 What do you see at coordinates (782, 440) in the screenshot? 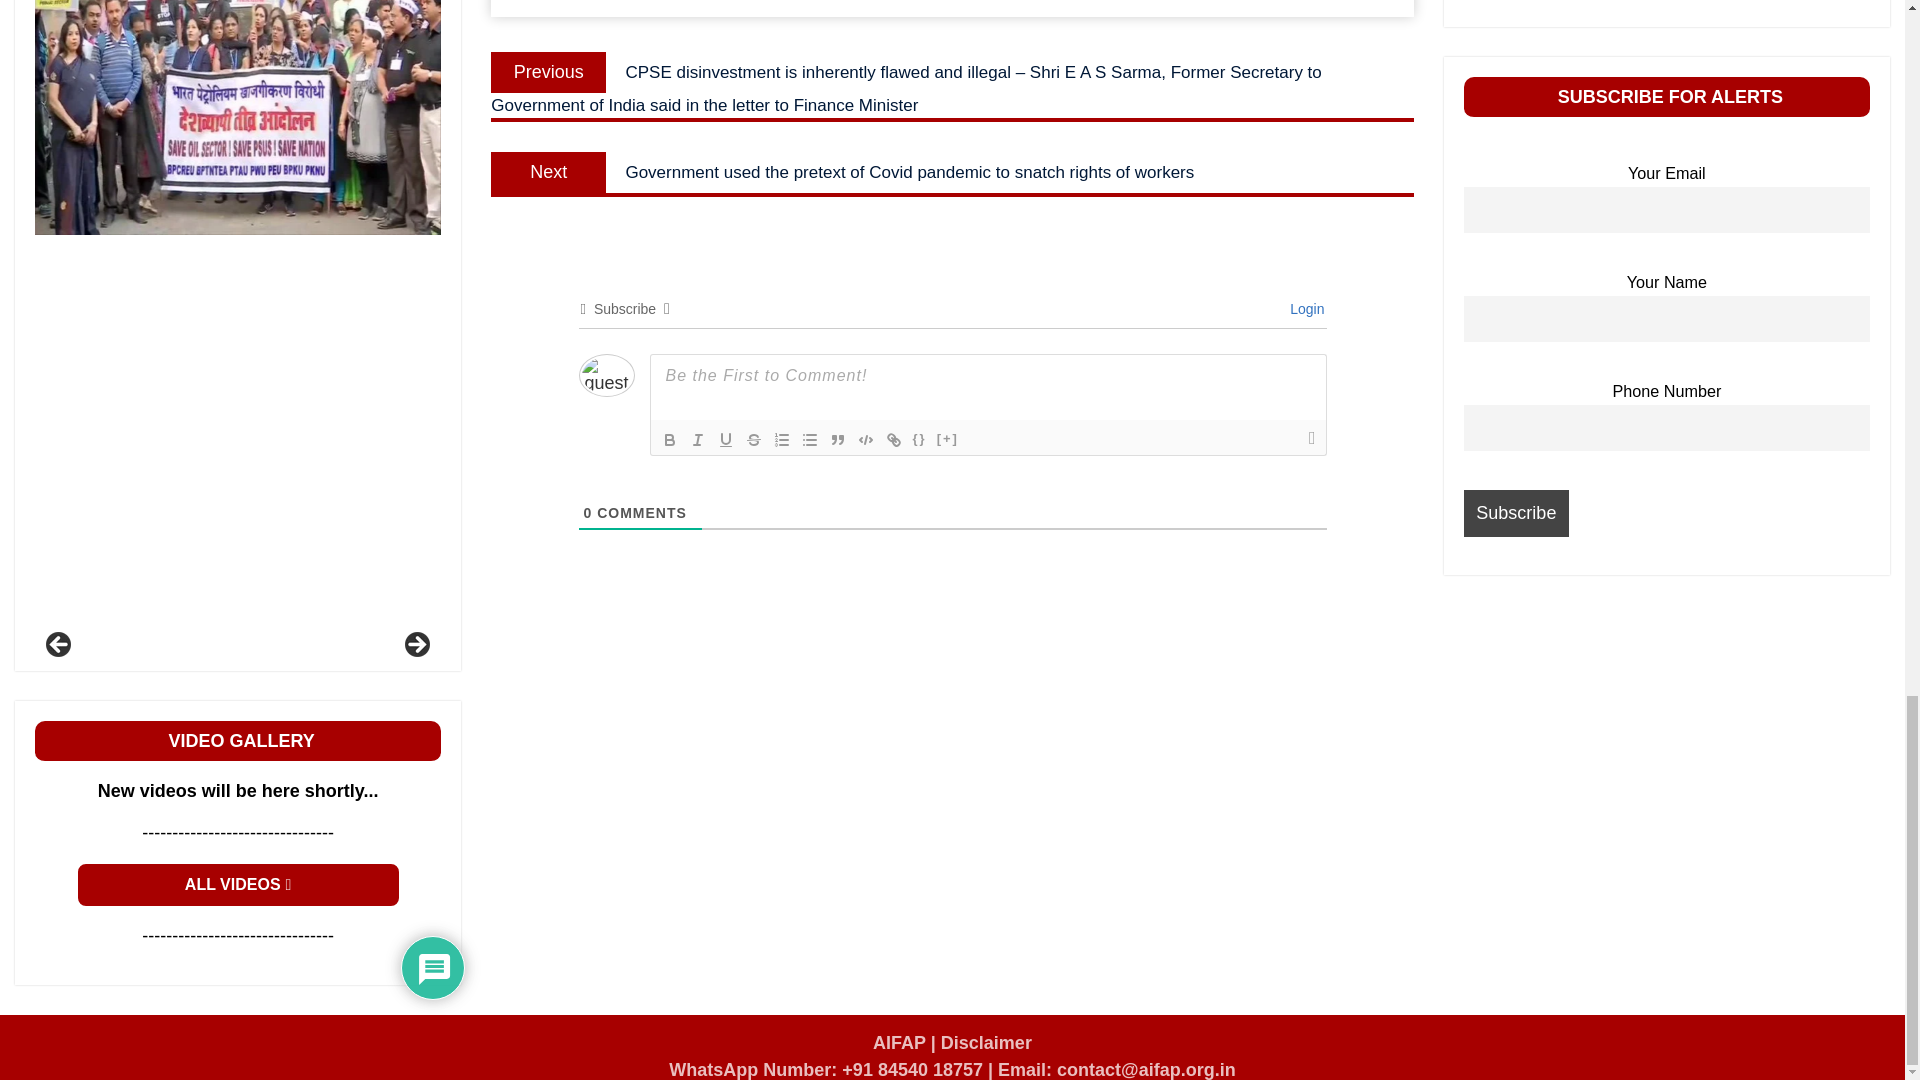
I see `ordered` at bounding box center [782, 440].